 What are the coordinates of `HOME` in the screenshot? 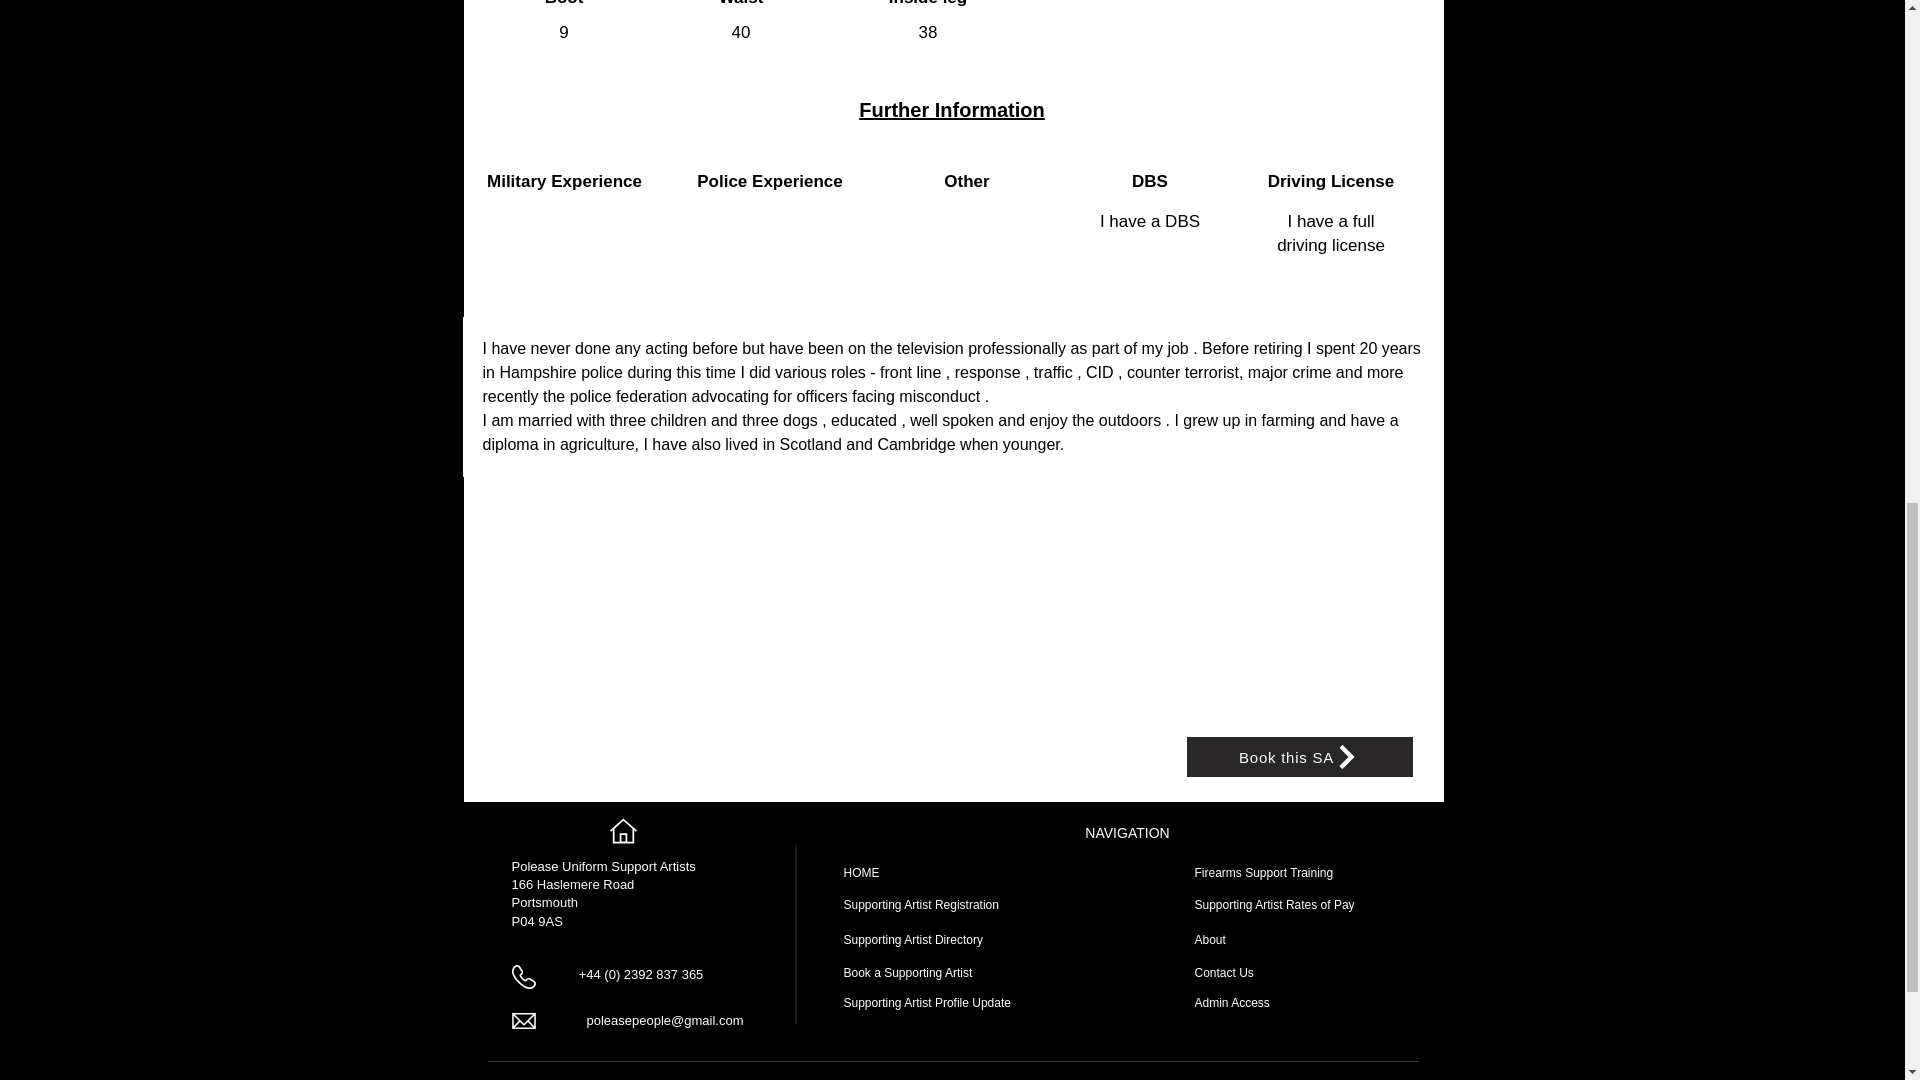 It's located at (862, 873).